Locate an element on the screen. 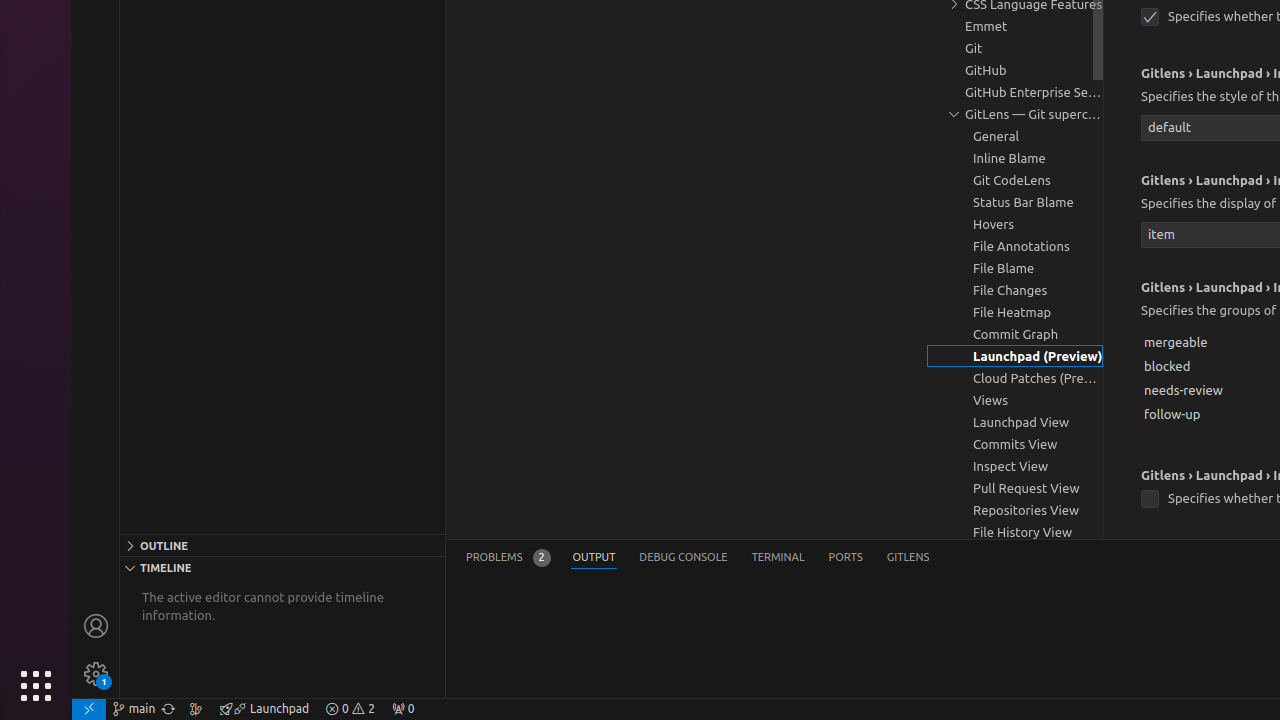 The width and height of the screenshot is (1280, 720). Output (Ctrl+K Ctrl+H) is located at coordinates (594, 558).